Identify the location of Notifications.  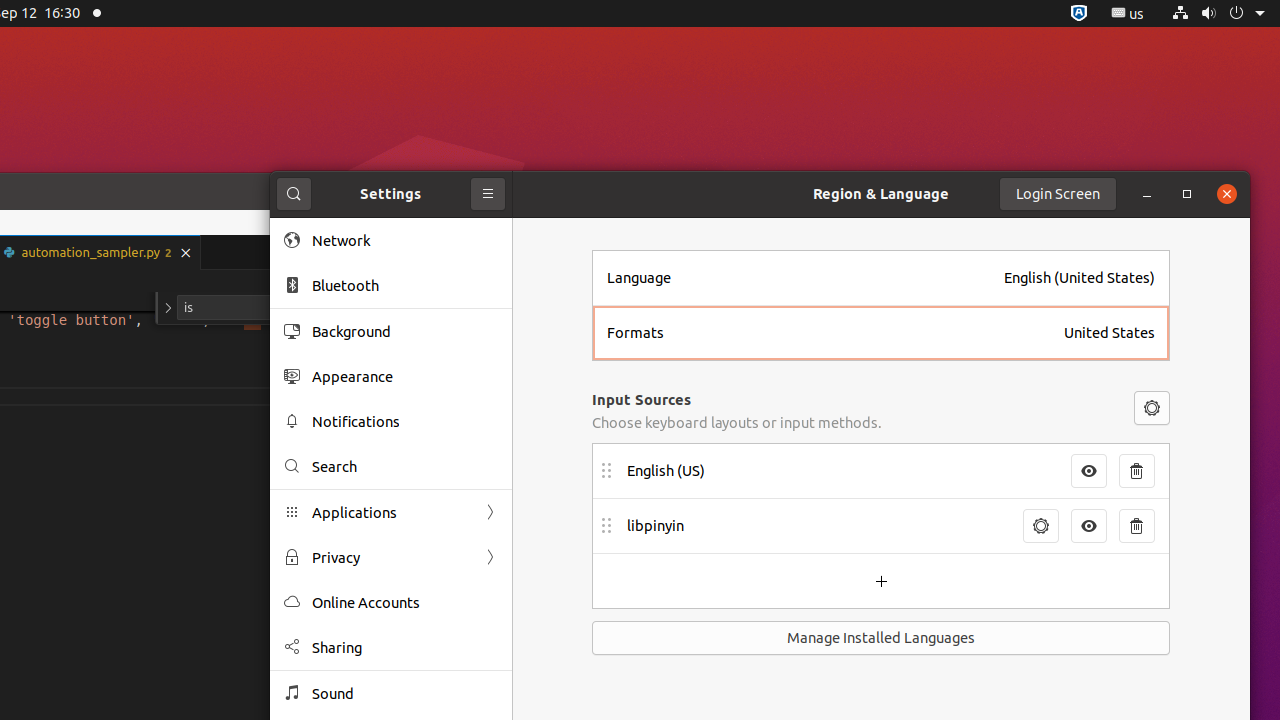
(405, 422).